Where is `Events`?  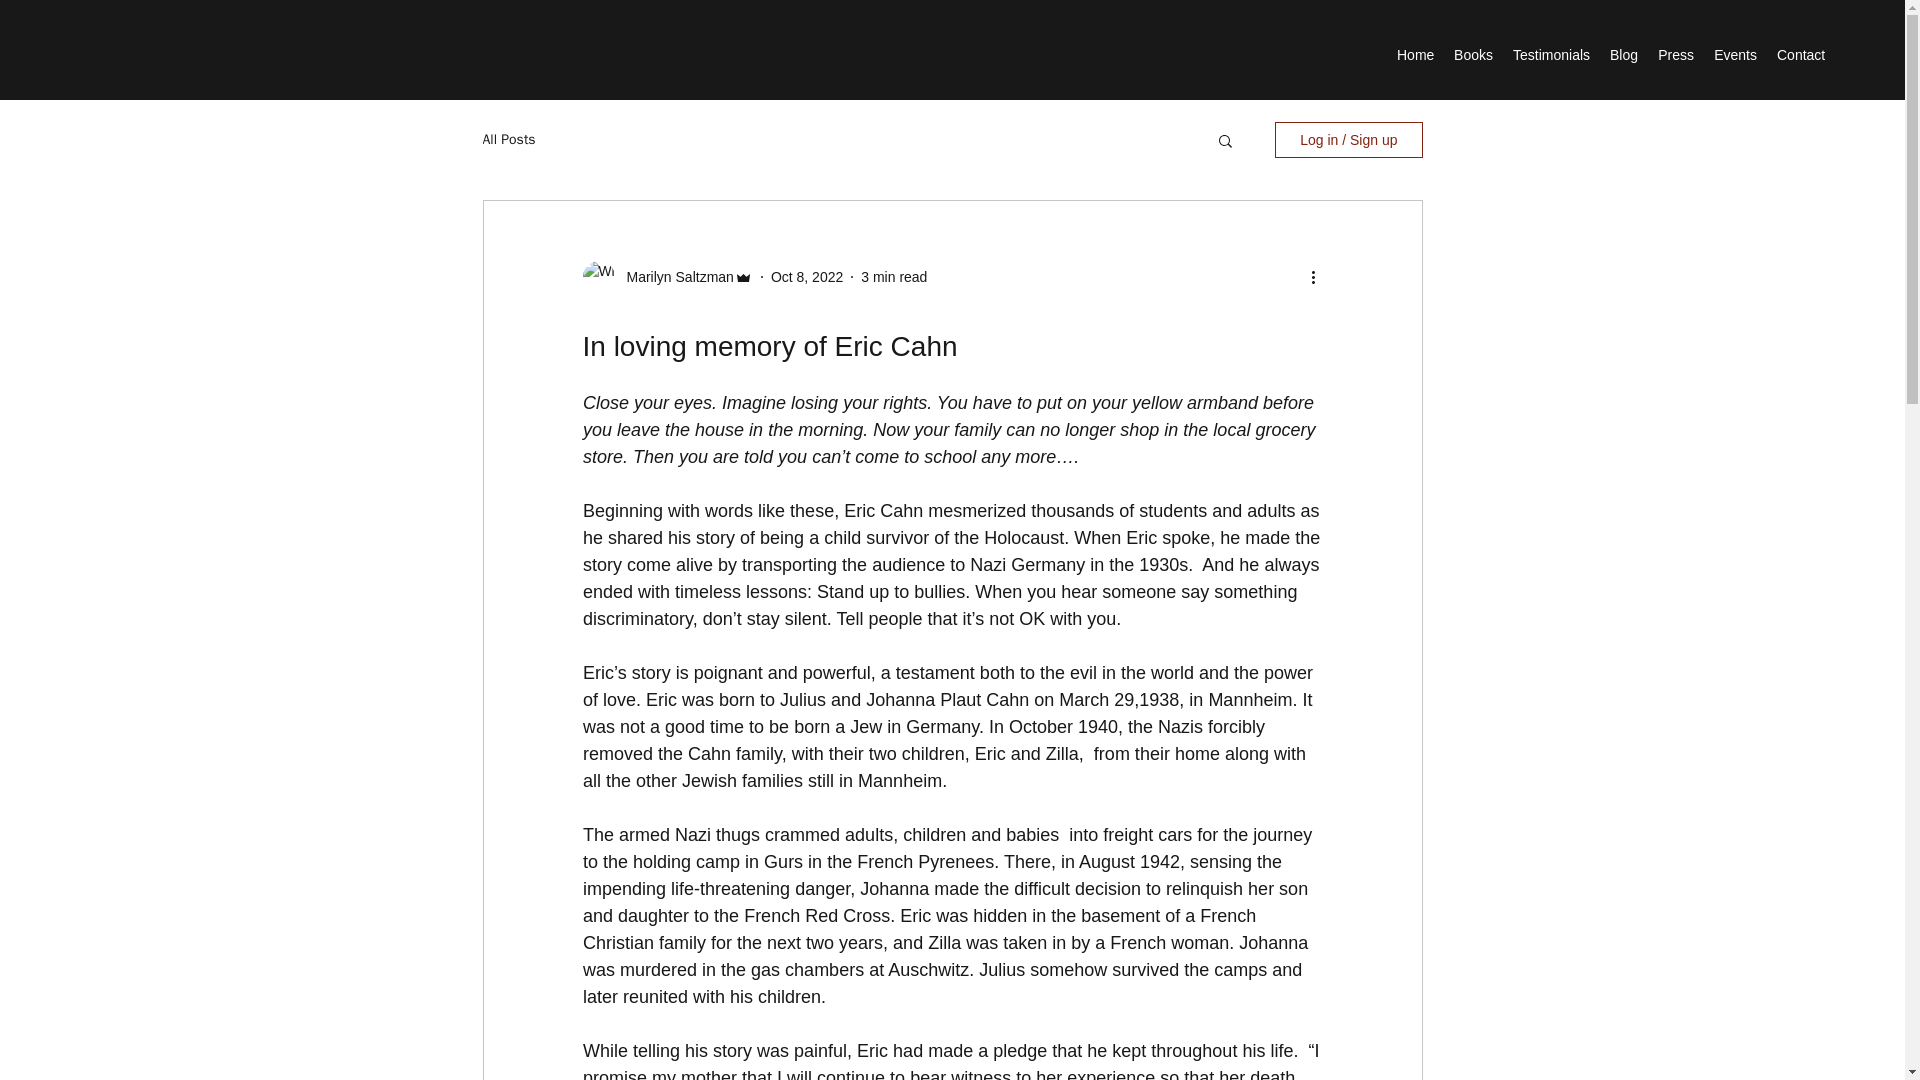
Events is located at coordinates (1735, 54).